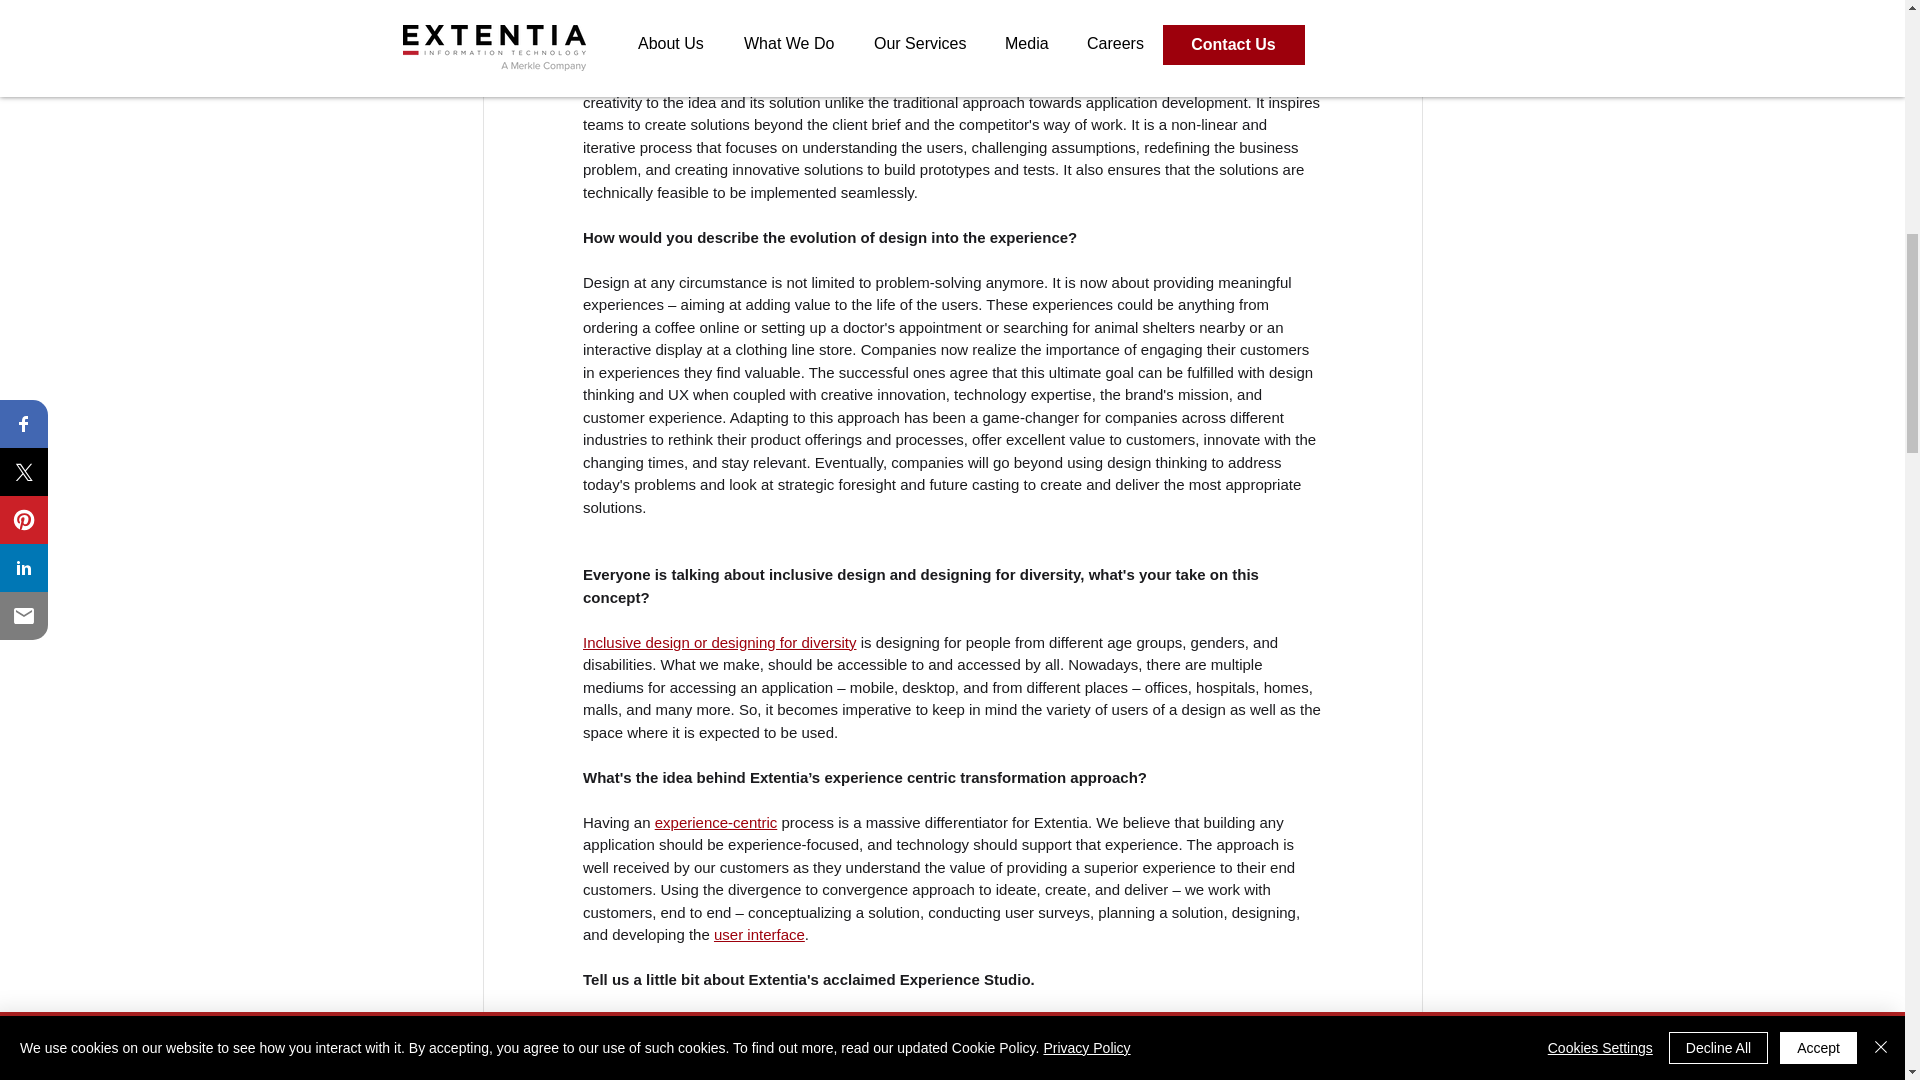 The width and height of the screenshot is (1920, 1080). I want to click on Experience Studio, so click(672, 1024).